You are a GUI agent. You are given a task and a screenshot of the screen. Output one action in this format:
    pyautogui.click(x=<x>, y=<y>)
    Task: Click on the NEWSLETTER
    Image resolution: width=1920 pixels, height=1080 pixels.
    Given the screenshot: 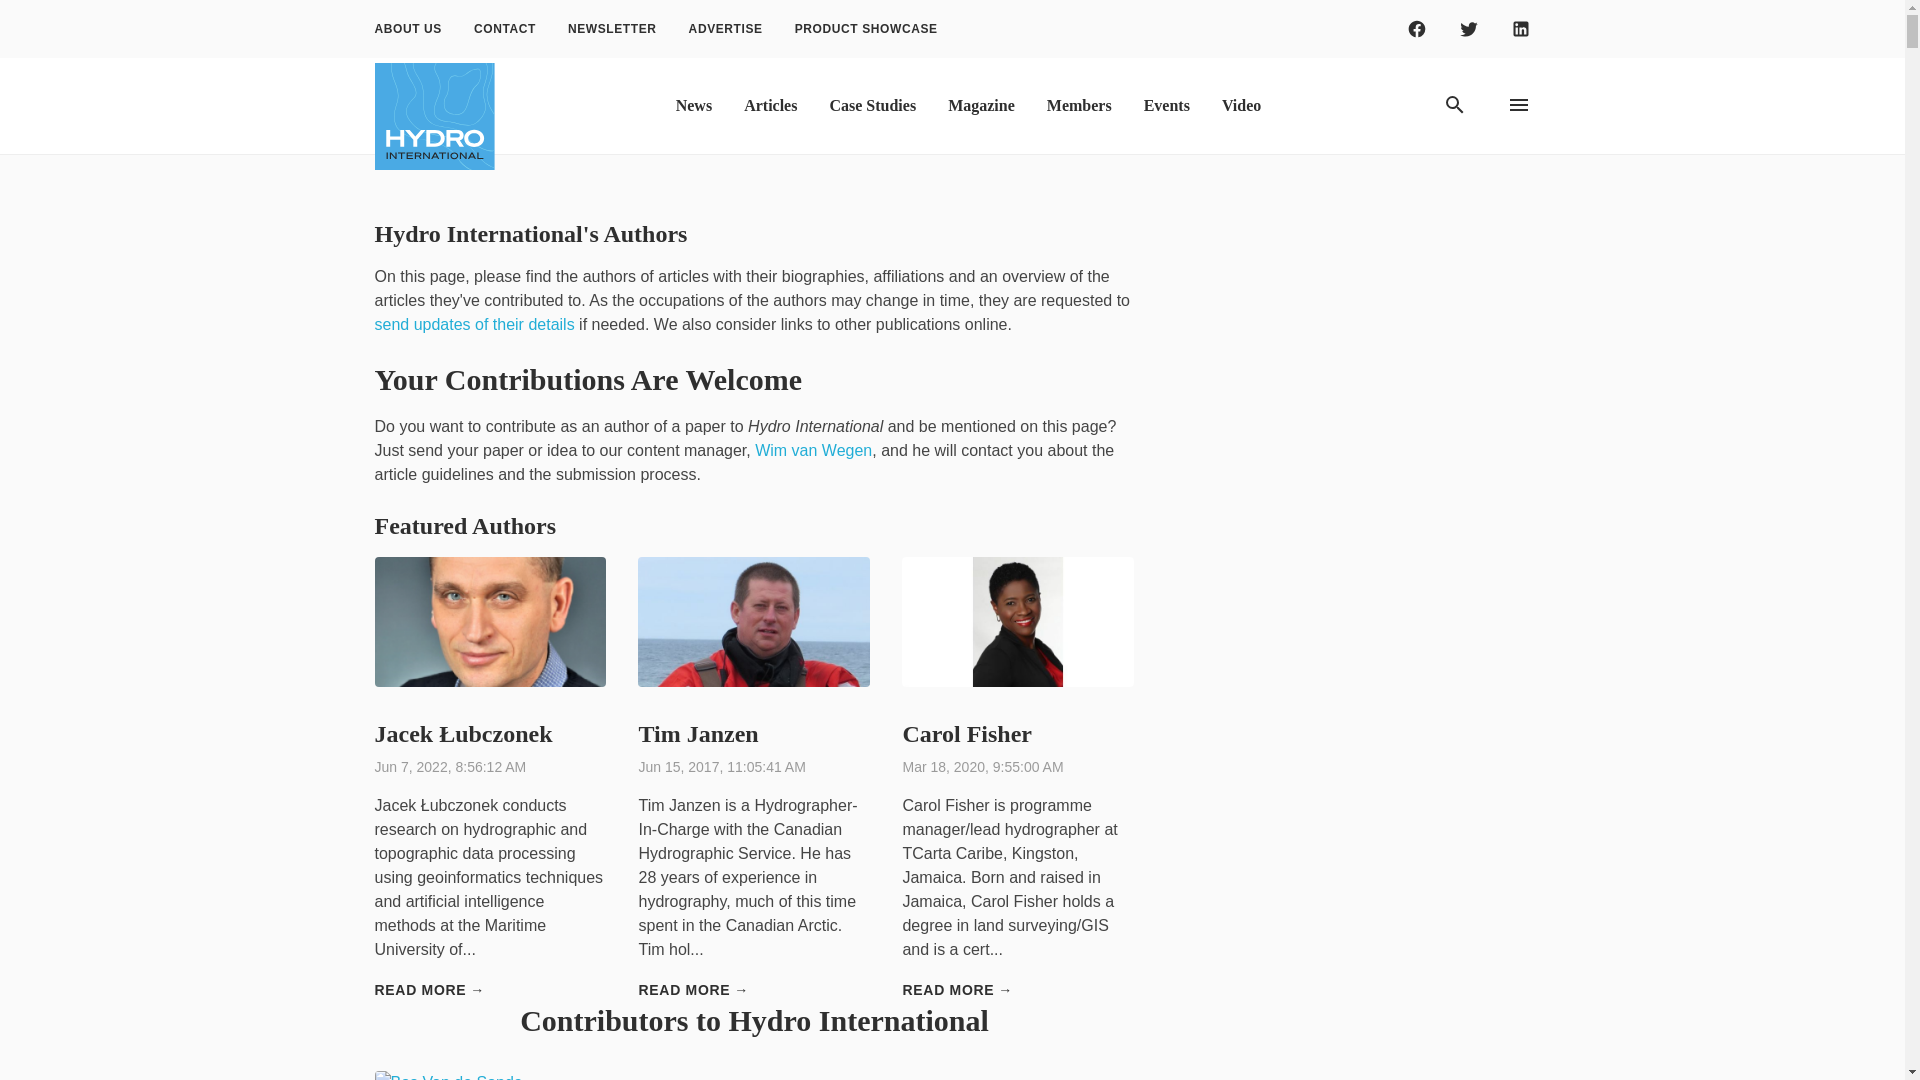 What is the action you would take?
    pyautogui.click(x=612, y=29)
    